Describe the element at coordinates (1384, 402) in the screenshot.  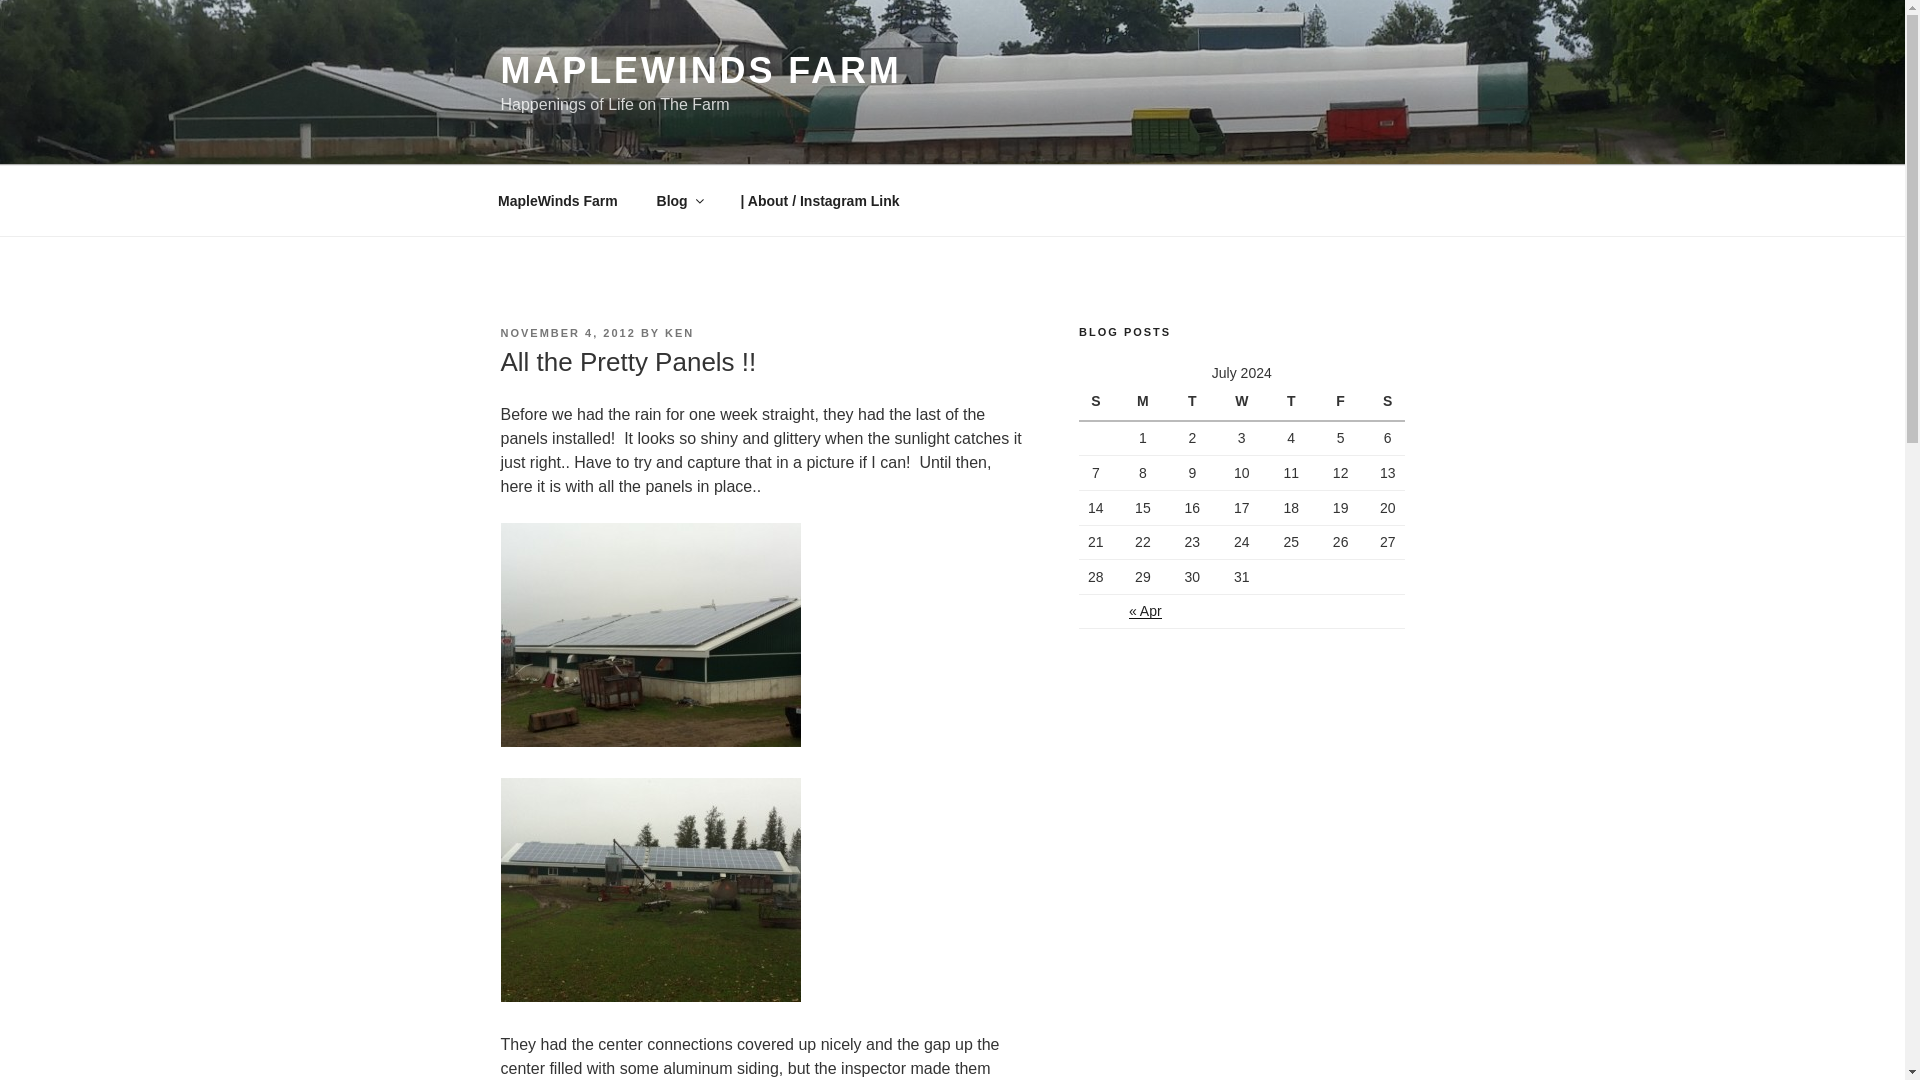
I see `Saturday` at that location.